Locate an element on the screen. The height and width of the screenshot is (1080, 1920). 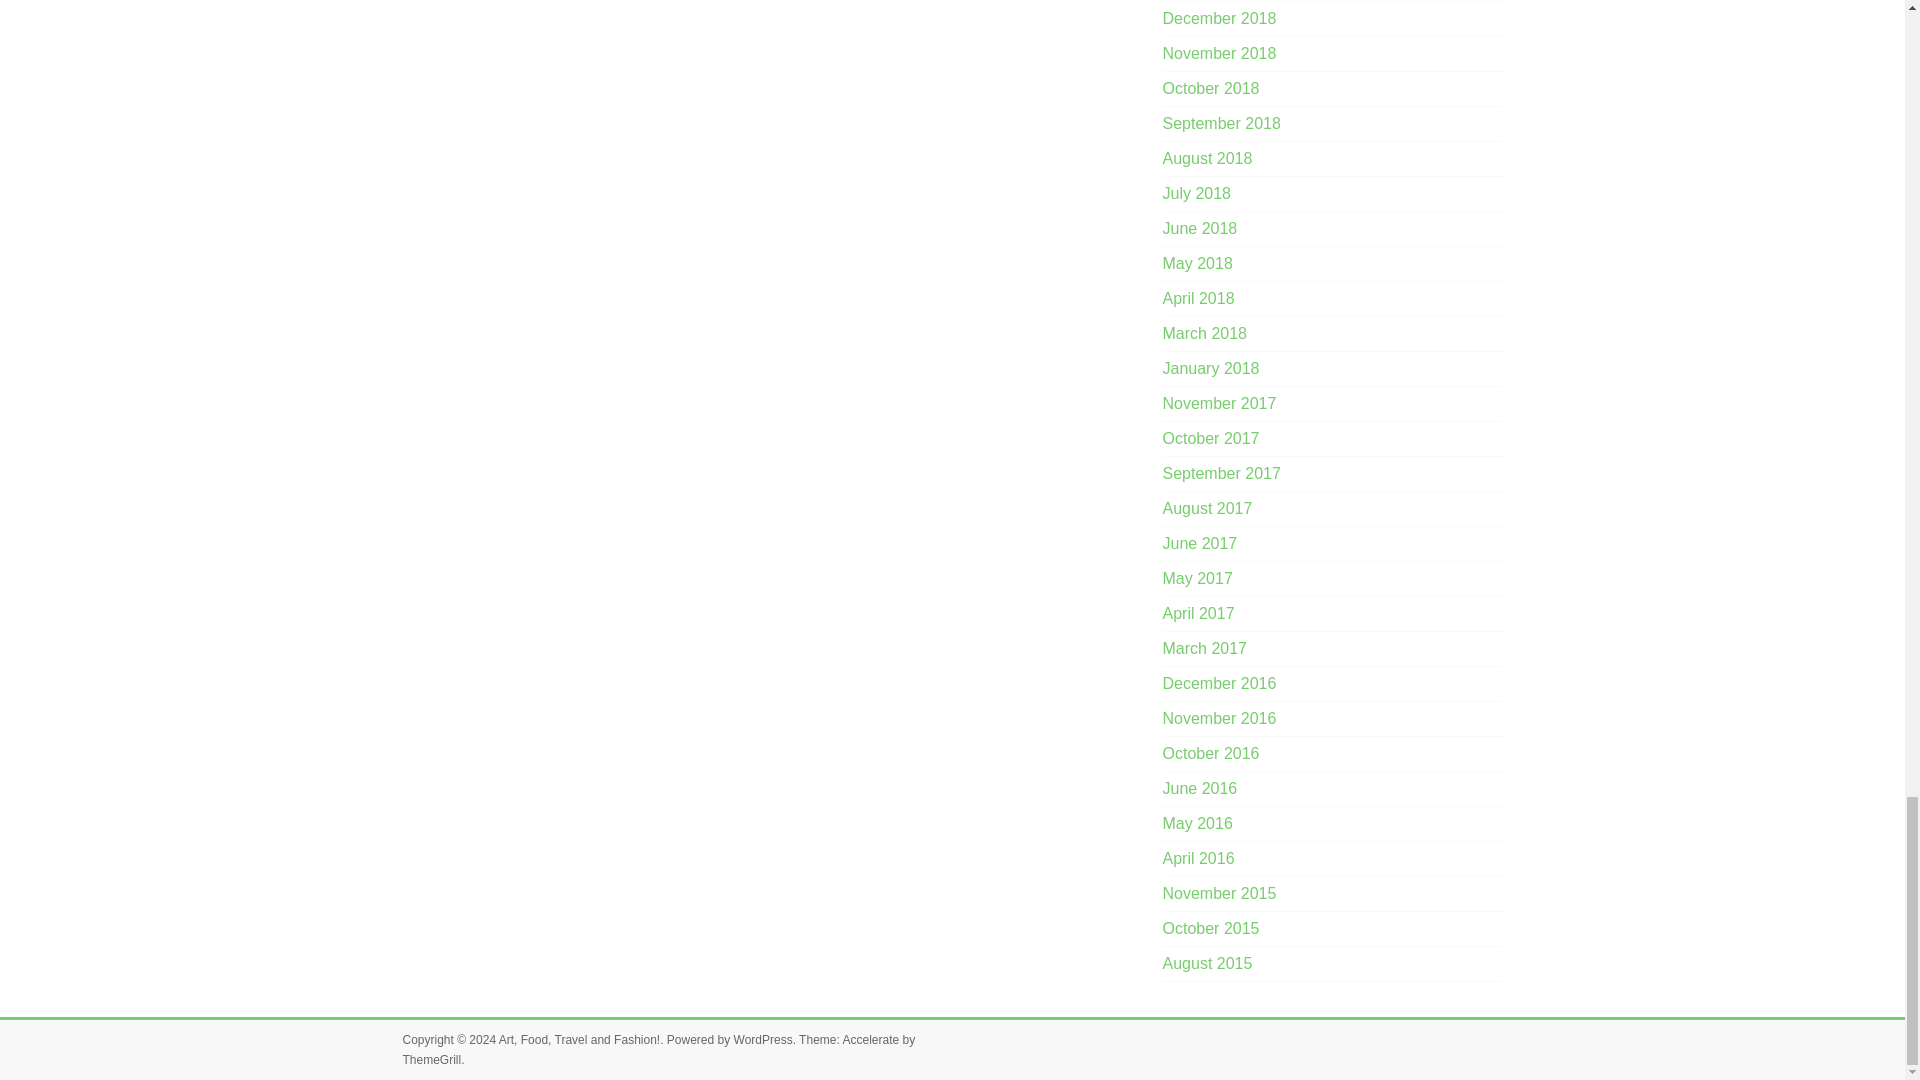
ThemeGrill is located at coordinates (430, 1060).